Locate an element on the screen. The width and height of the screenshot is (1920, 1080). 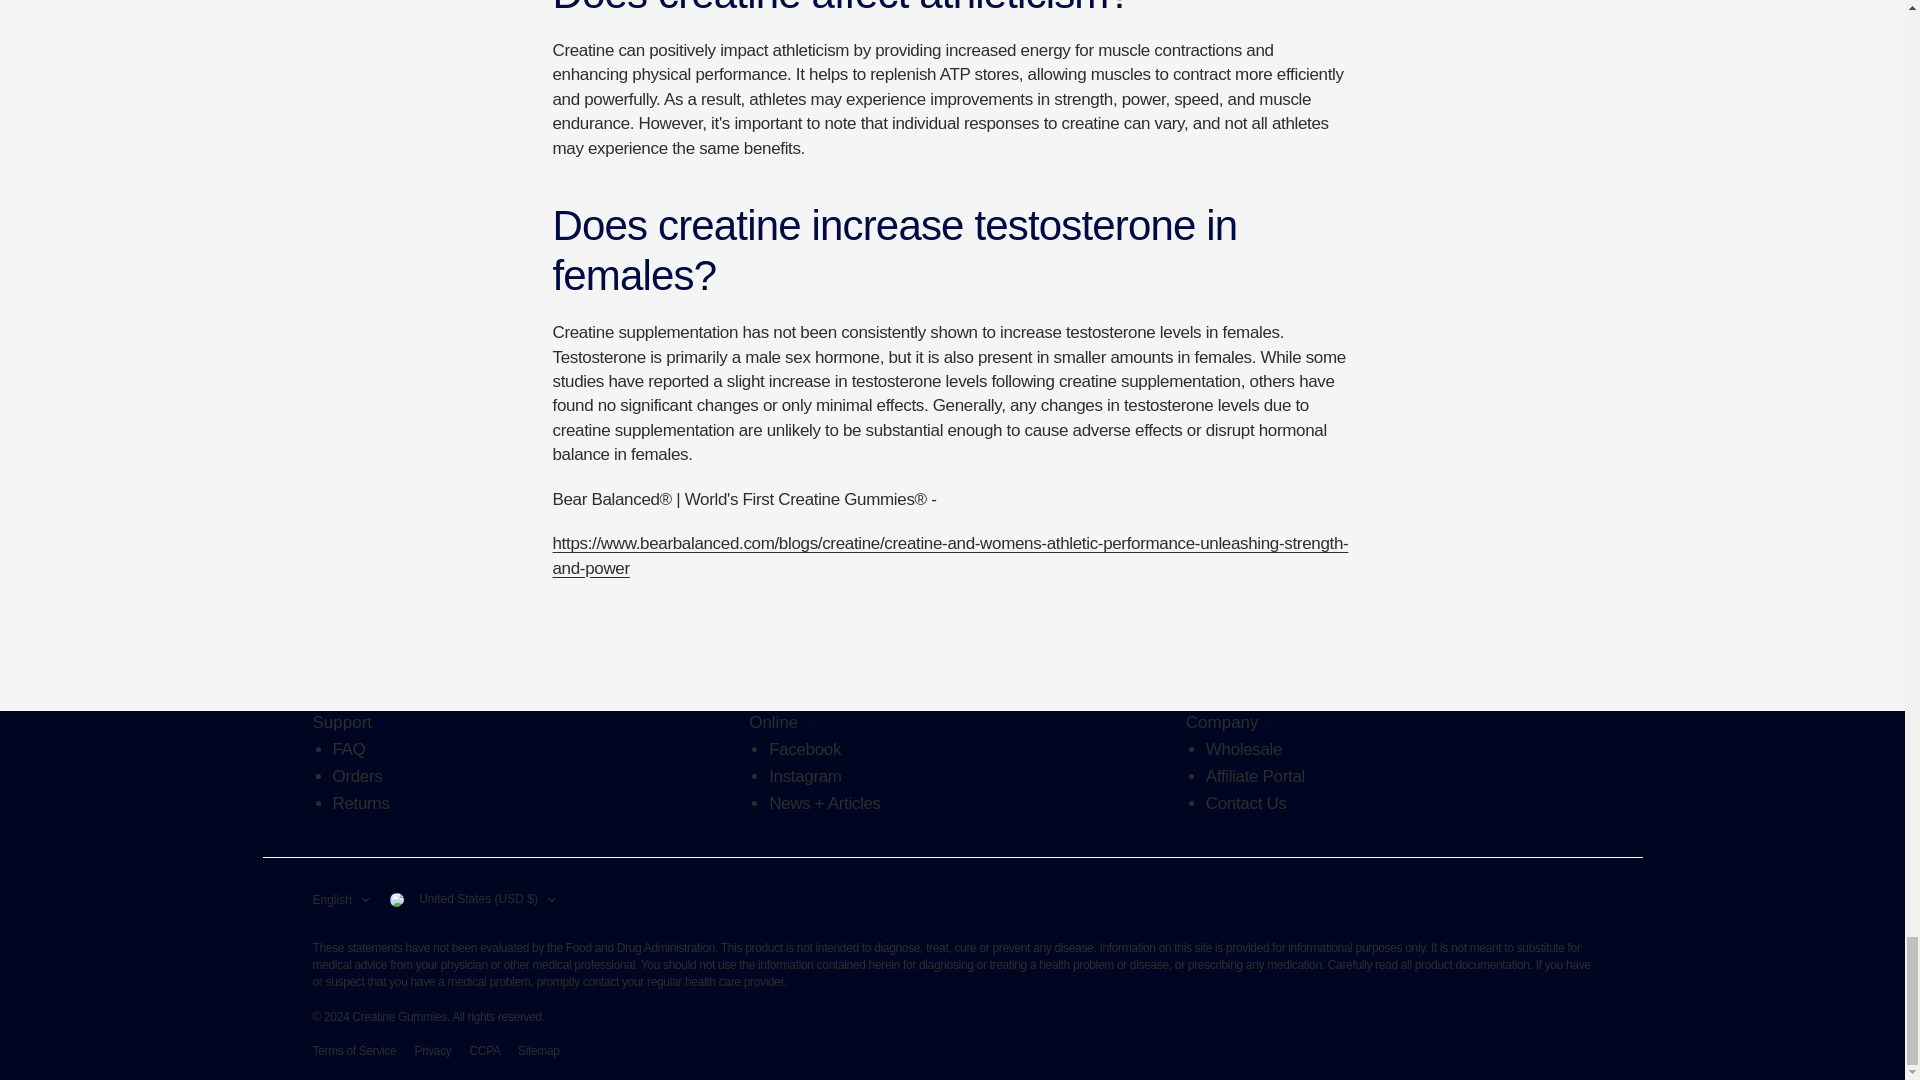
Support is located at coordinates (350, 722).